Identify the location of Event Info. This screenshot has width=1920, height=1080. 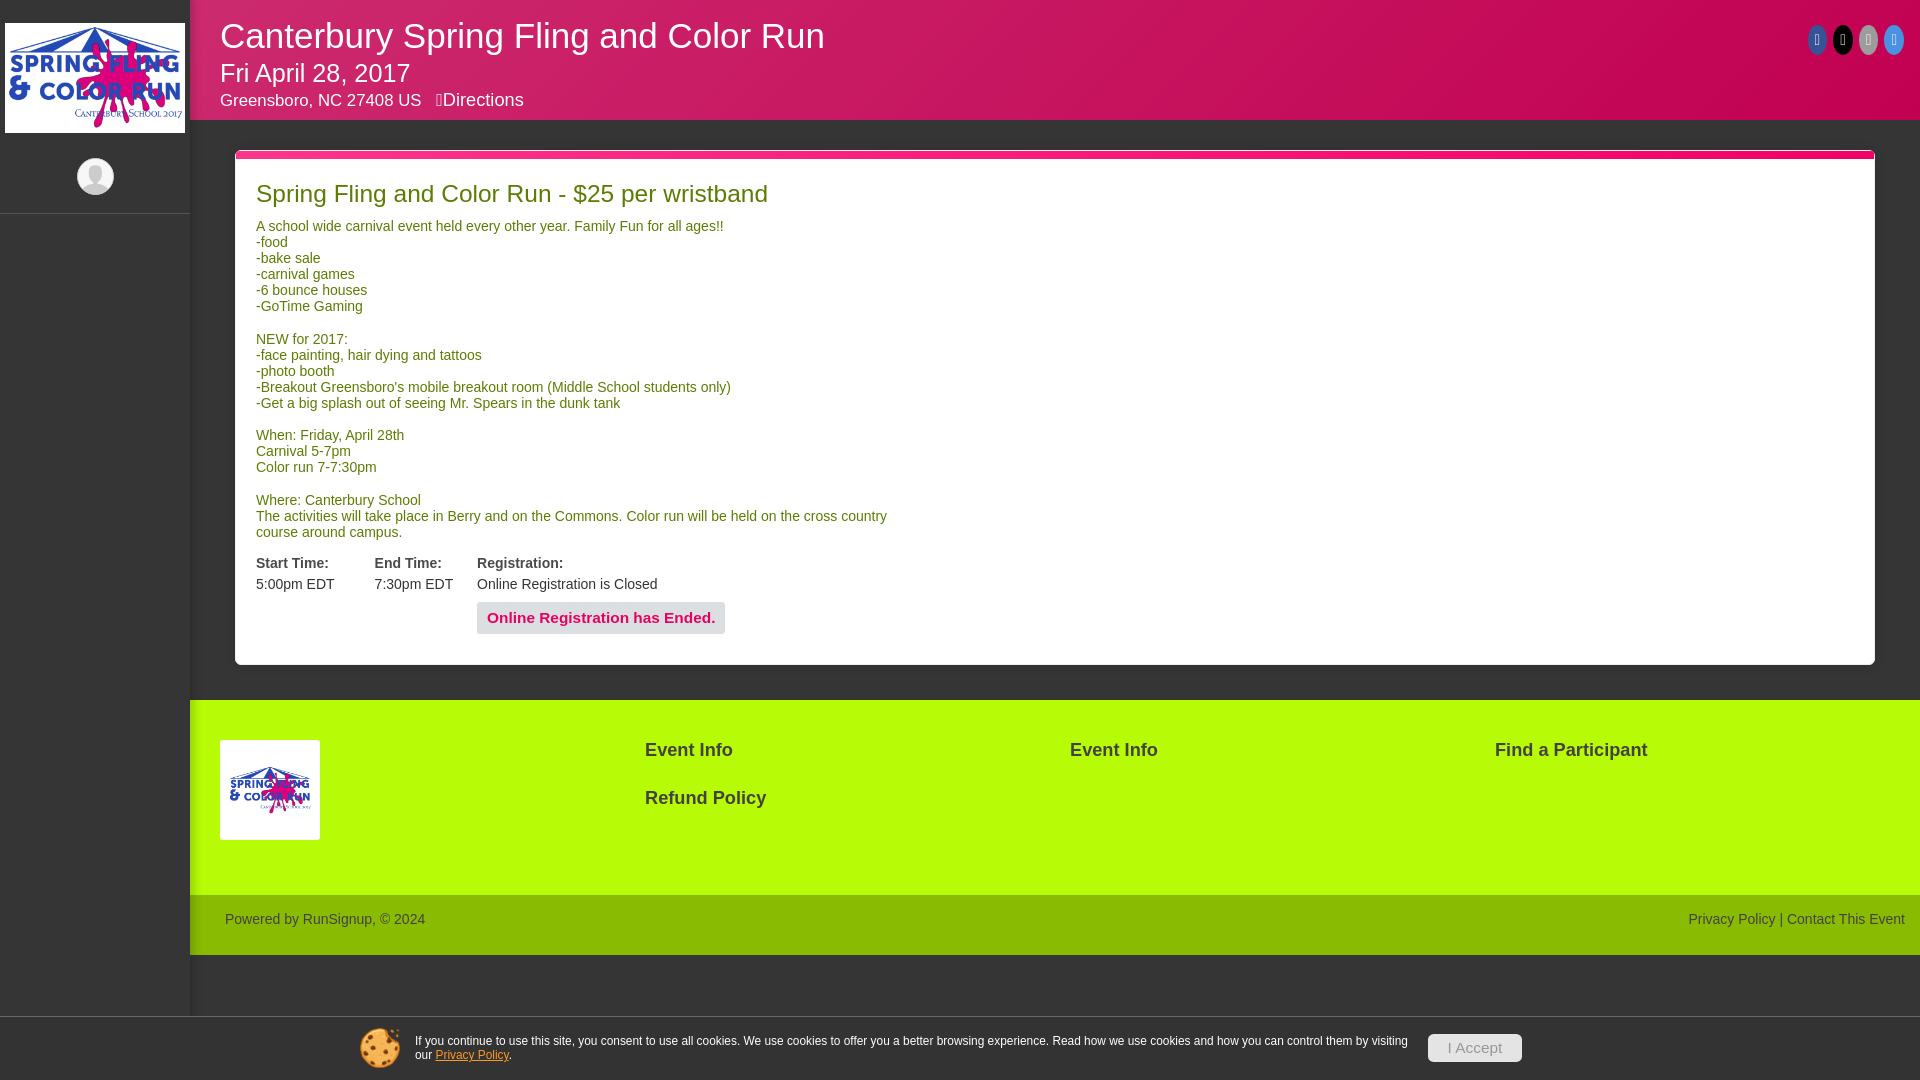
(95, 62).